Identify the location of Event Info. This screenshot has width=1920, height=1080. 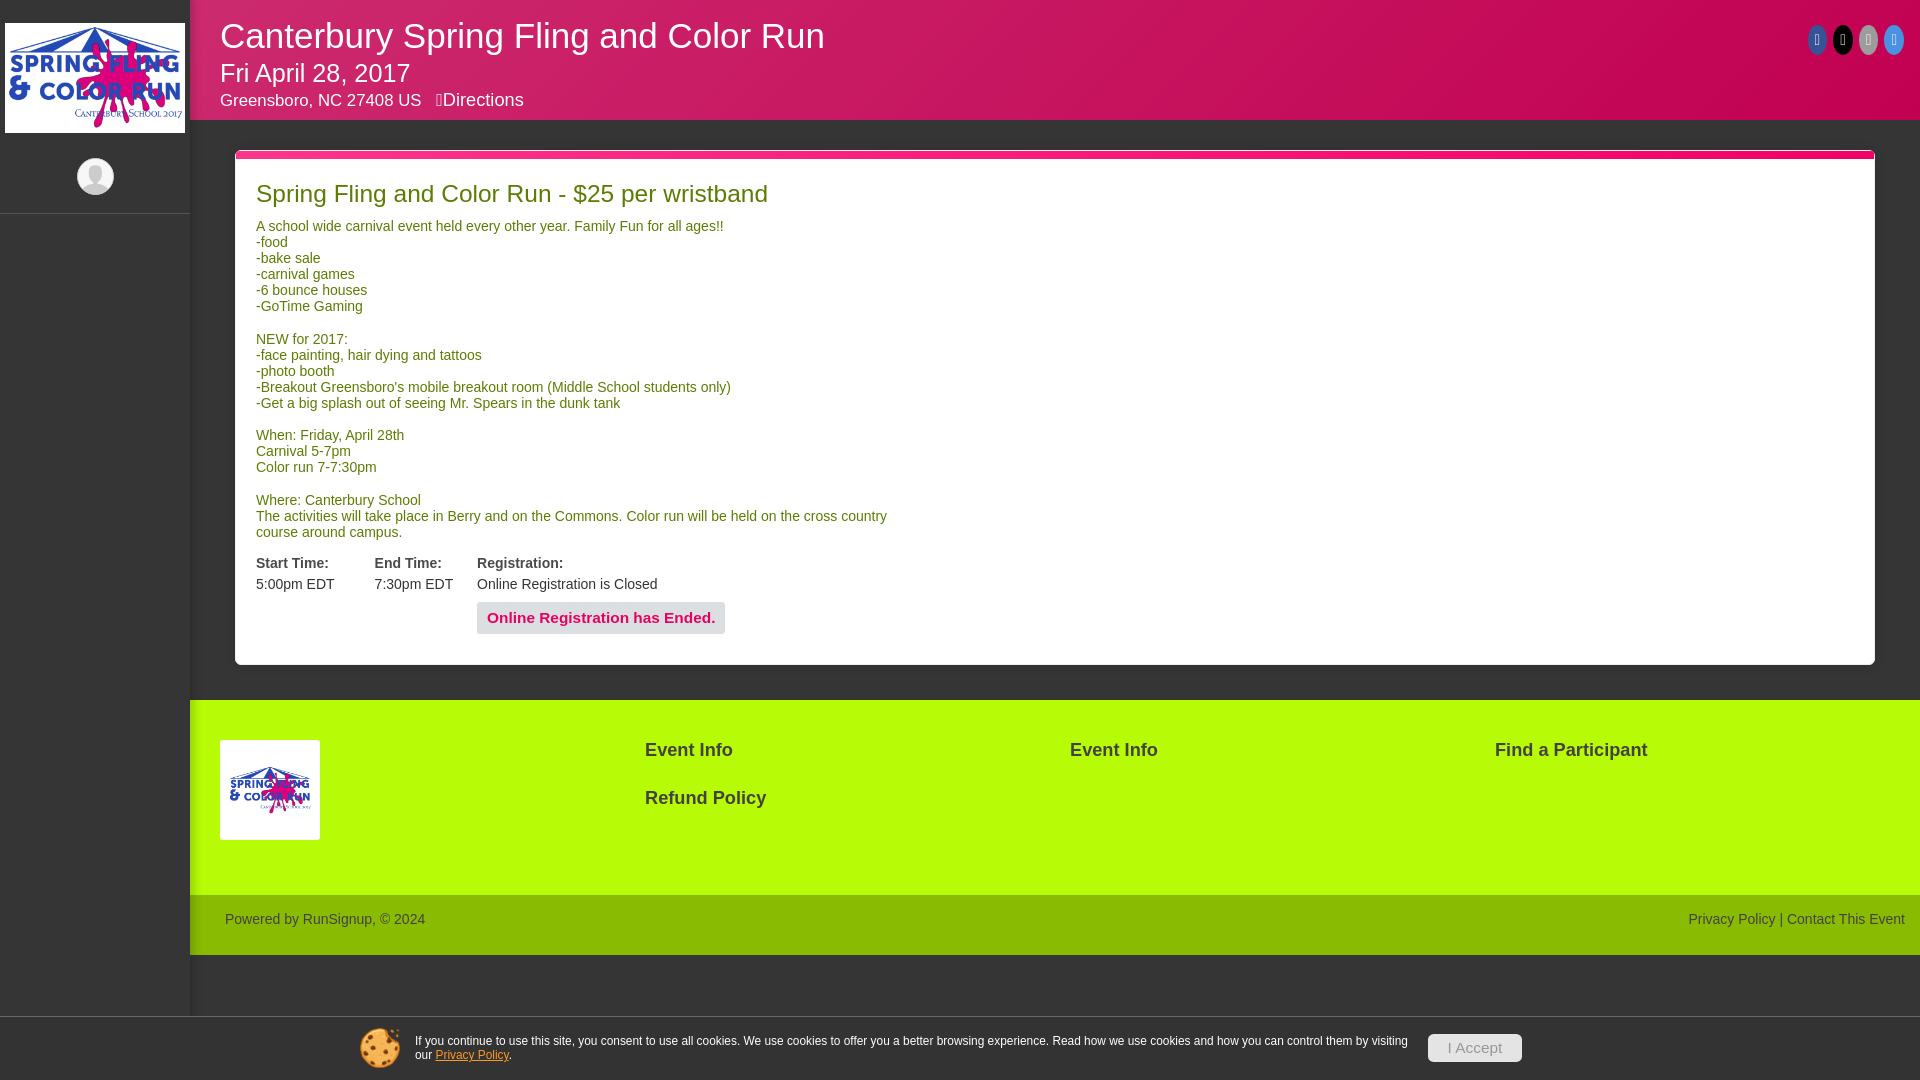
(95, 62).